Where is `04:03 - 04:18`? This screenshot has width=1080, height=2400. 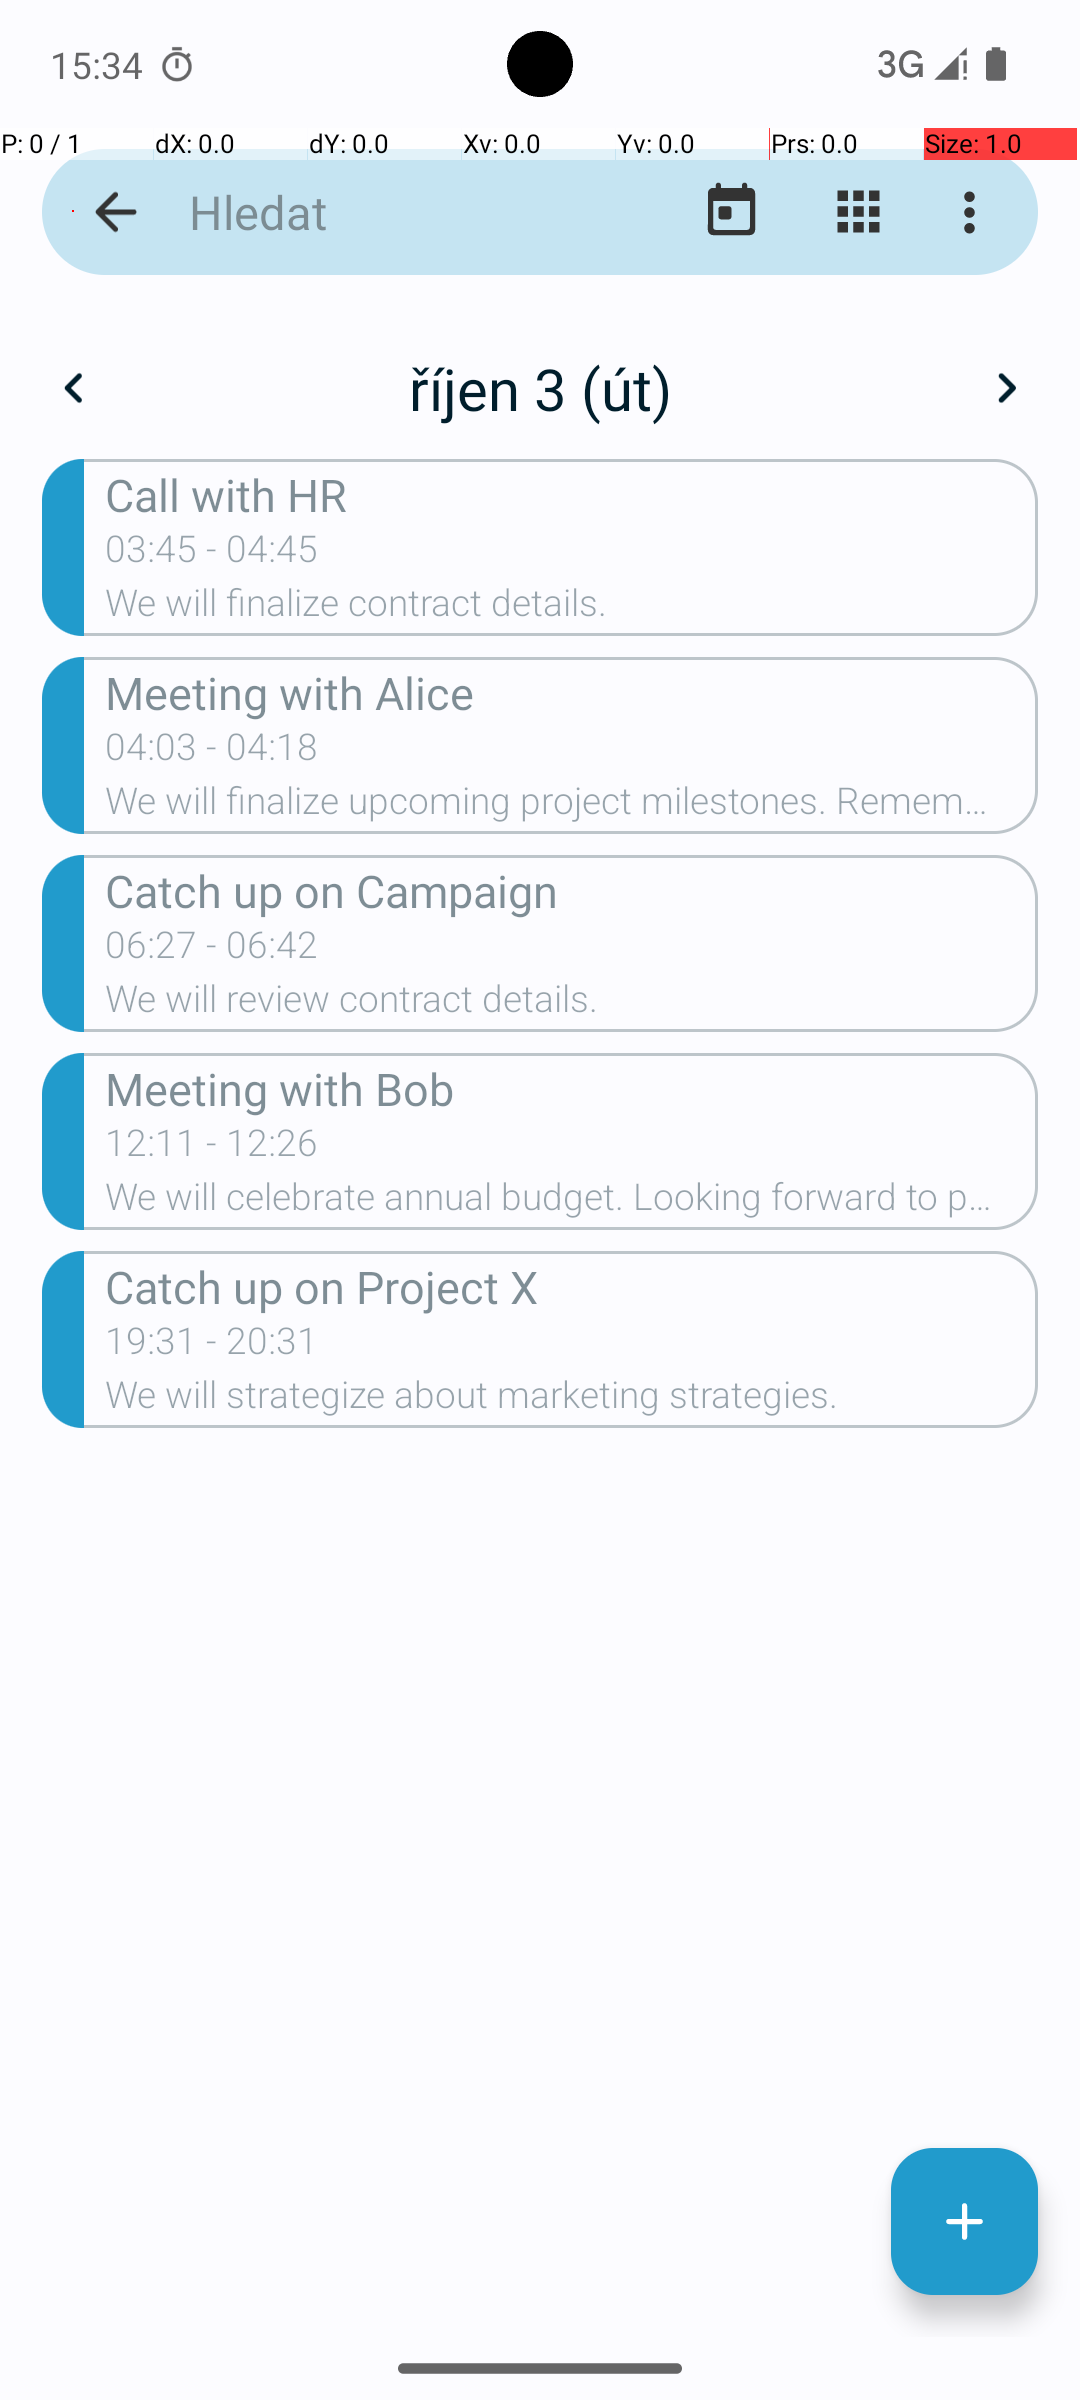 04:03 - 04:18 is located at coordinates (212, 753).